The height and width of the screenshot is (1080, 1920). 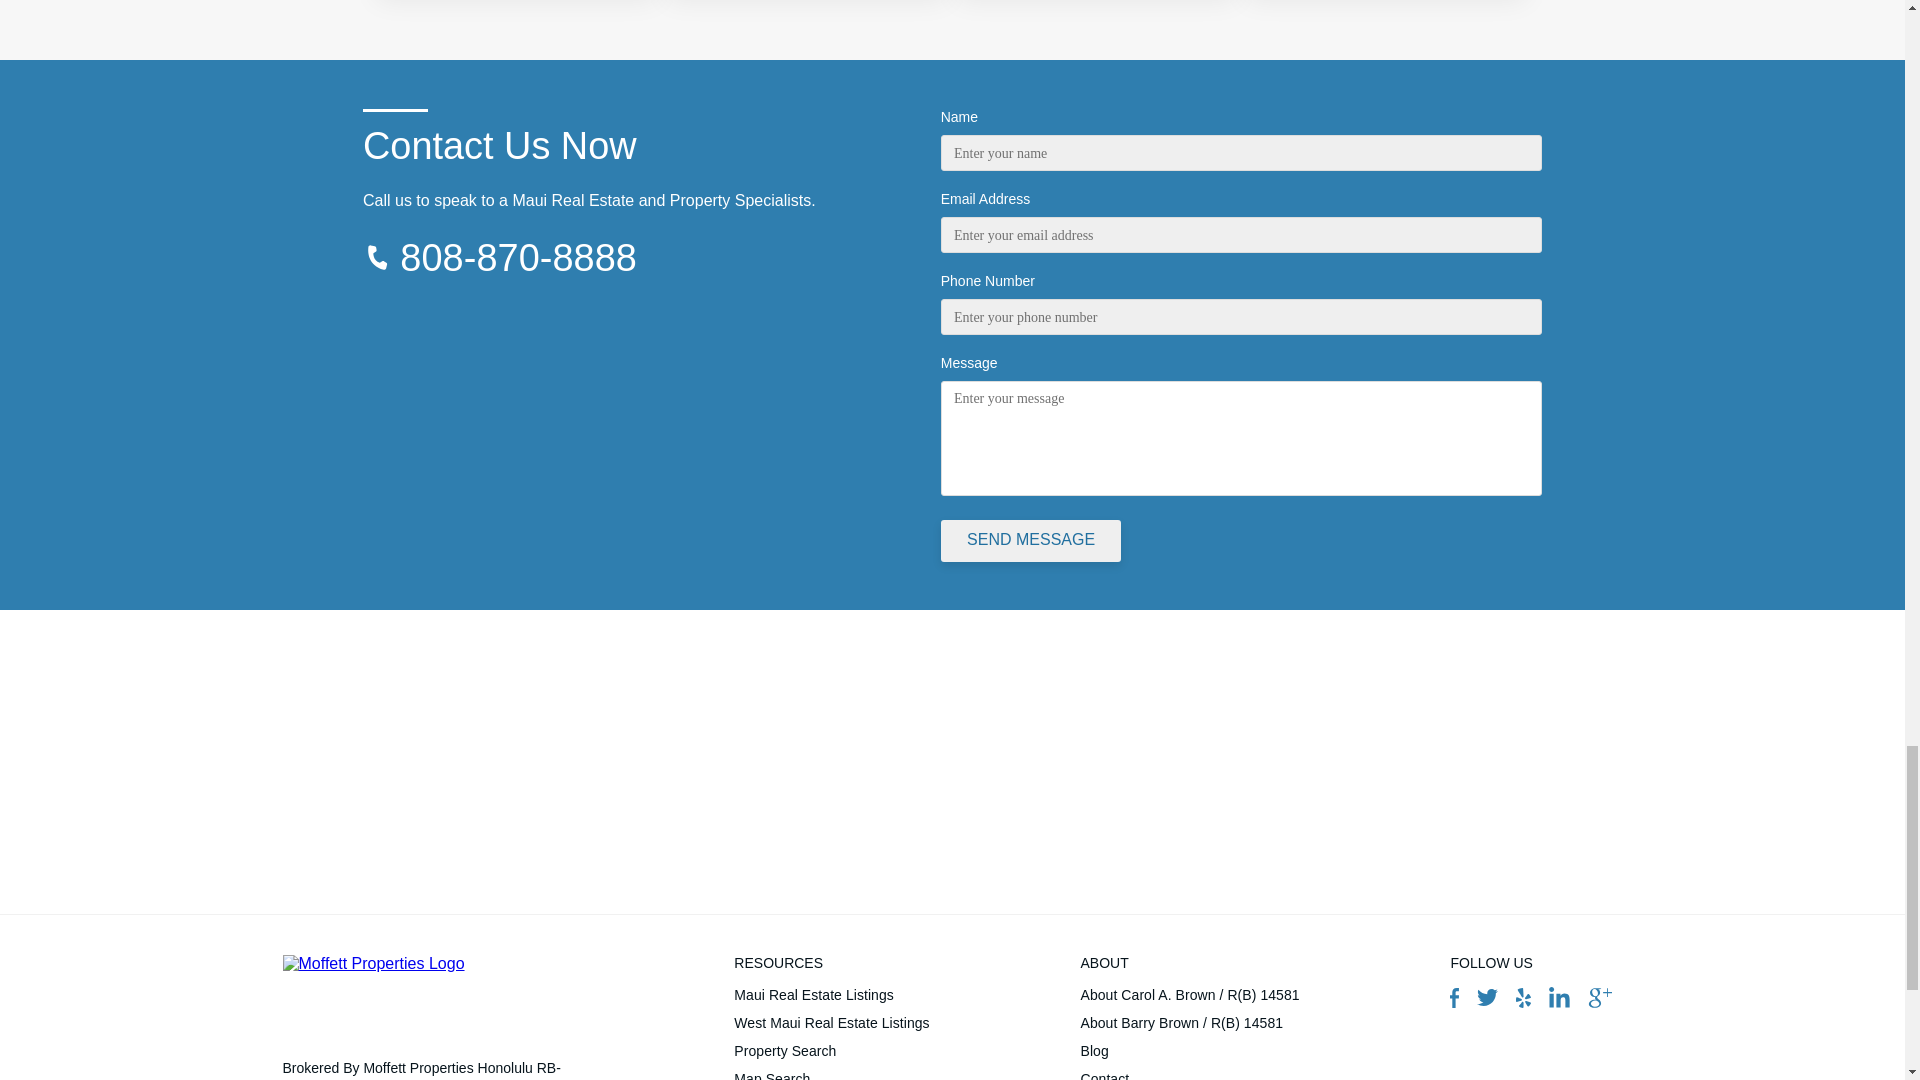 What do you see at coordinates (831, 1022) in the screenshot?
I see `West Maui Real Estate Listings` at bounding box center [831, 1022].